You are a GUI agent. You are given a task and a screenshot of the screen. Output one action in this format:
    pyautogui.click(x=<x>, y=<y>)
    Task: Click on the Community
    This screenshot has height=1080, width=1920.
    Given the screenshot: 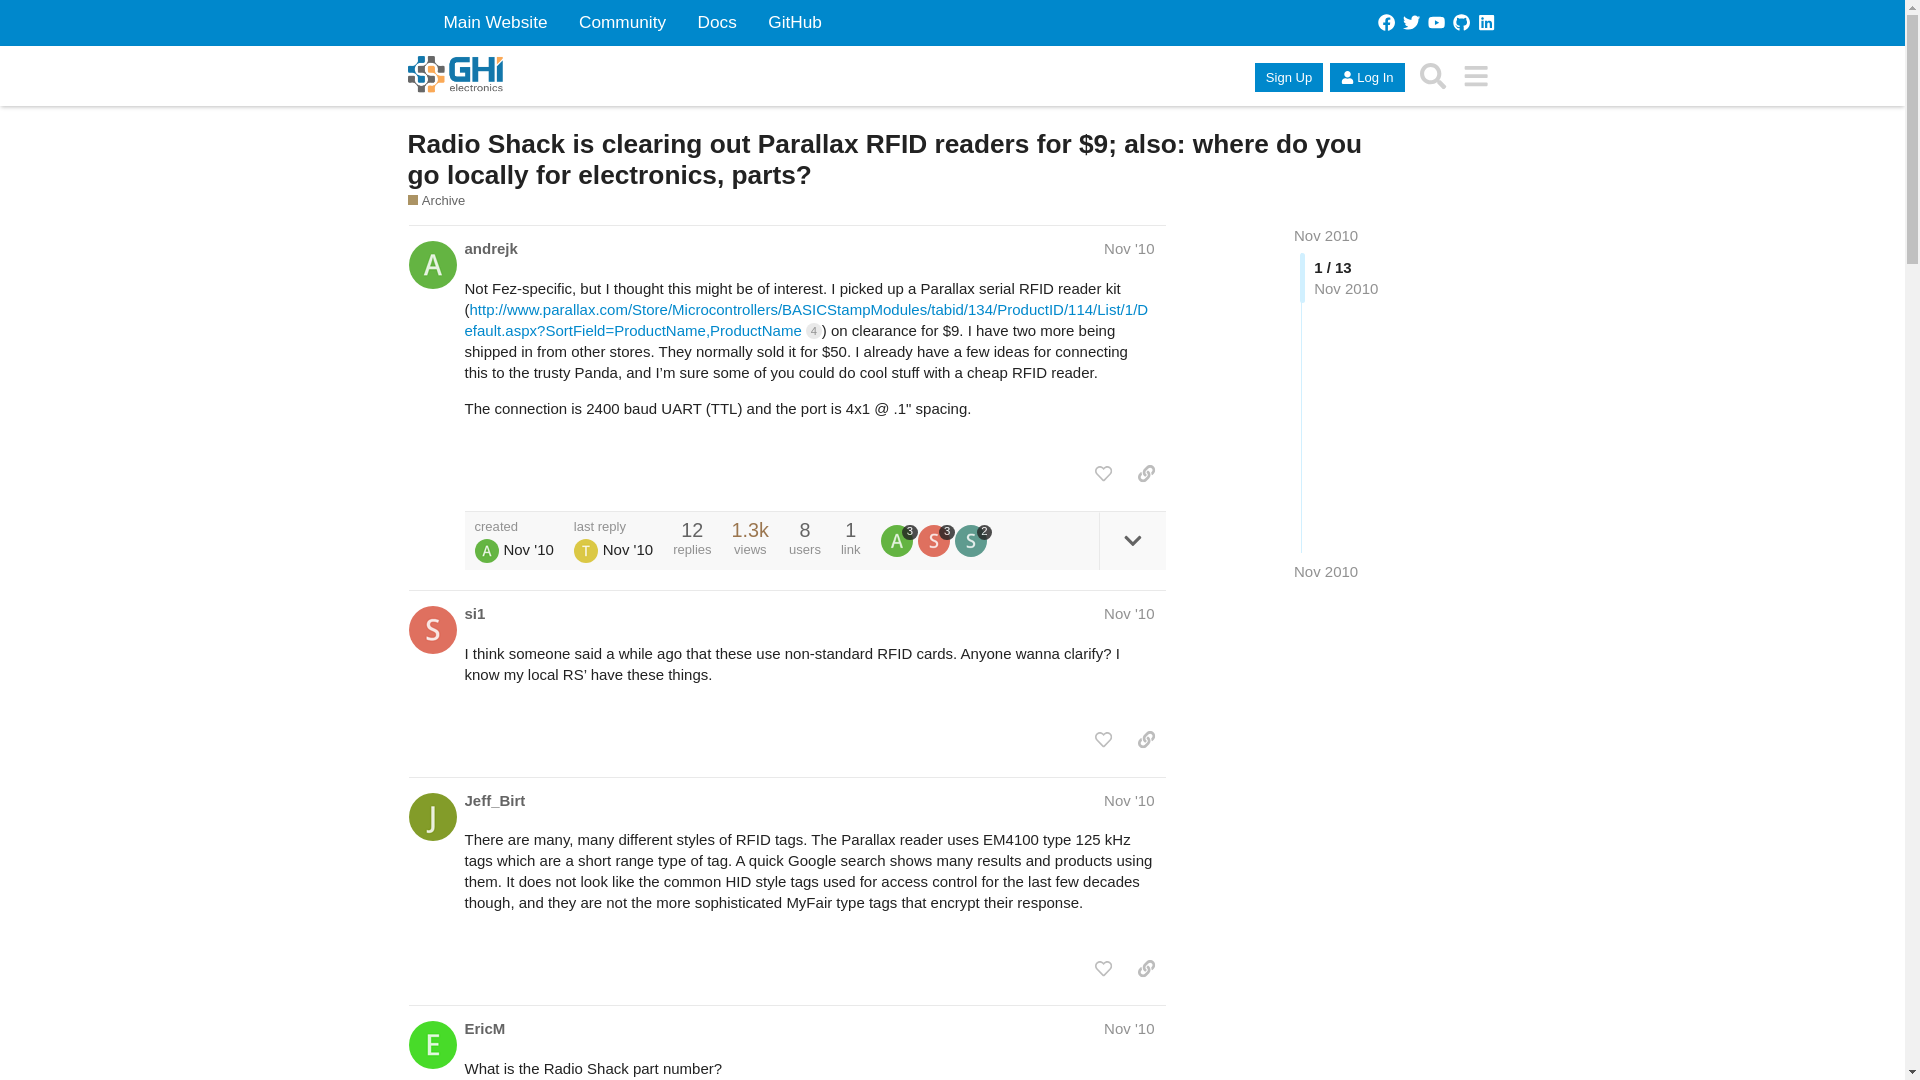 What is the action you would take?
    pyautogui.click(x=622, y=22)
    